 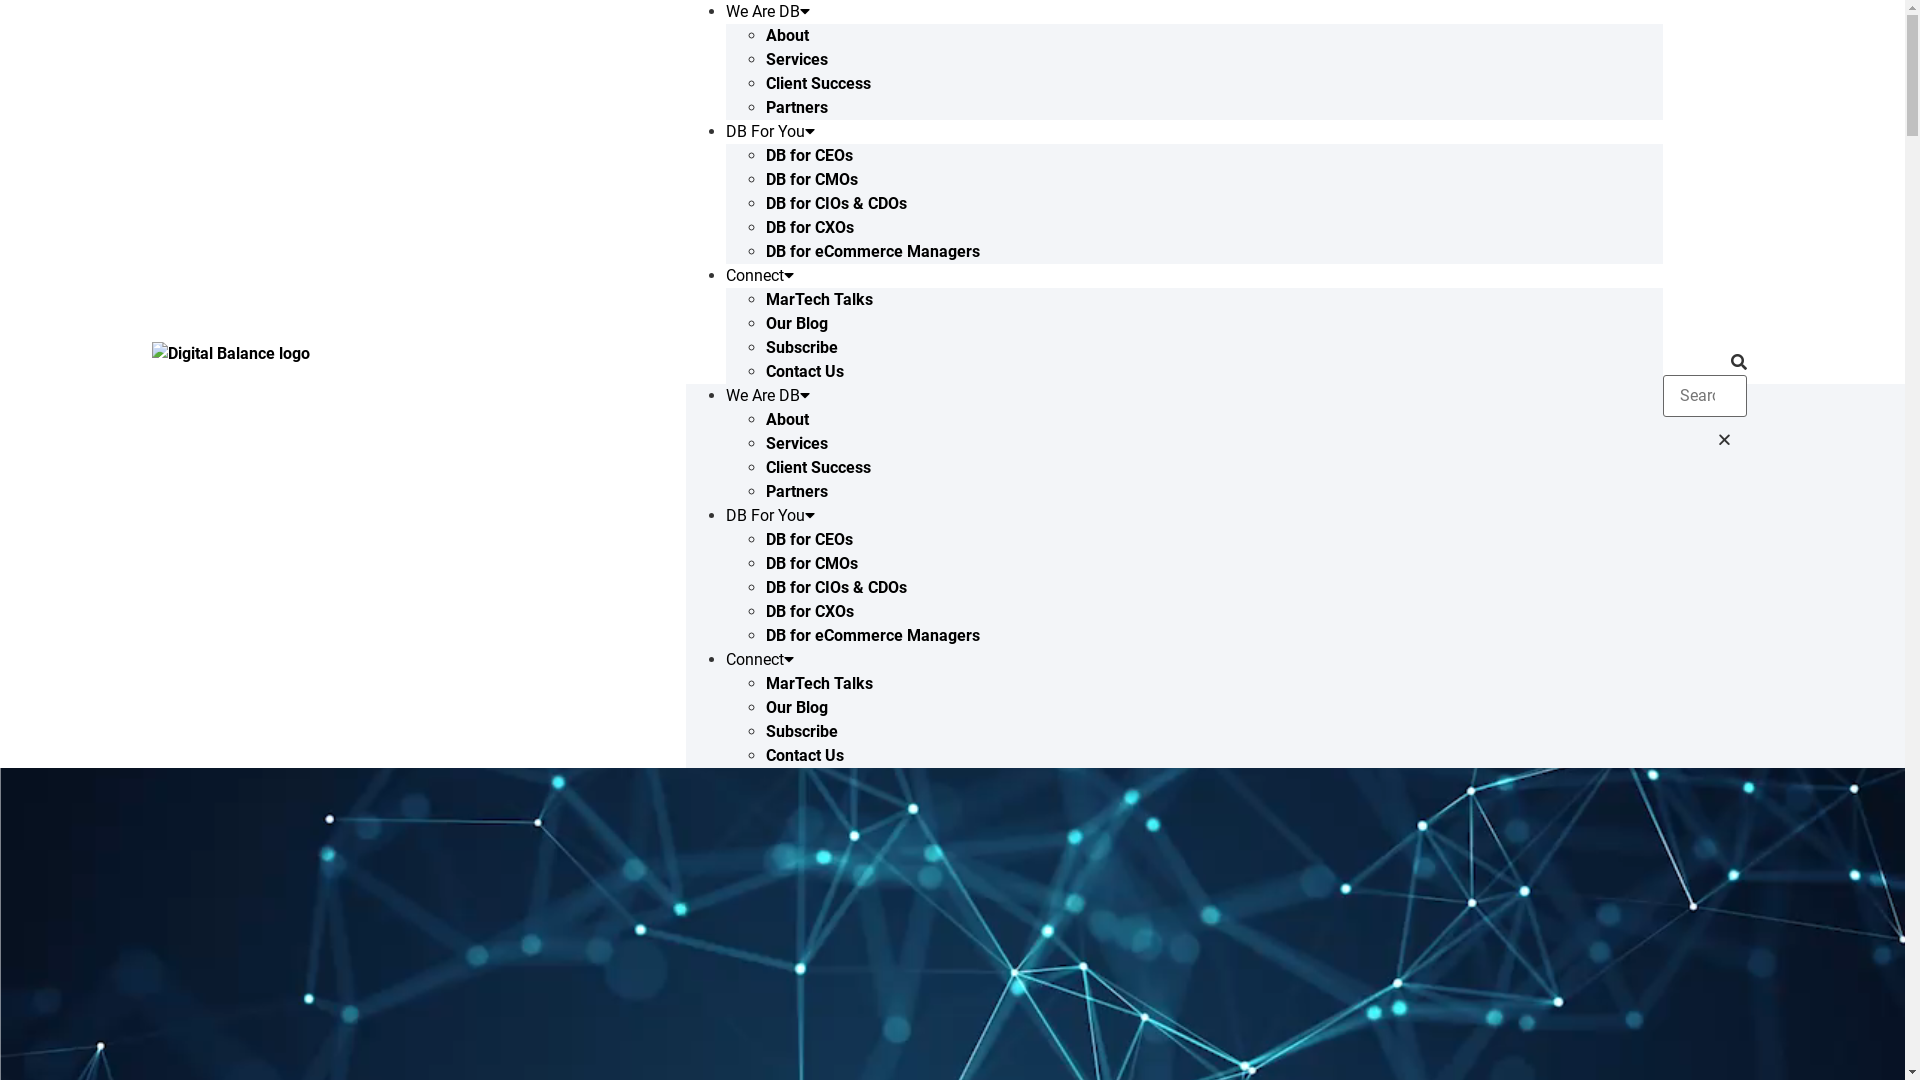 I want to click on DB for CIOs & CDOs, so click(x=836, y=588).